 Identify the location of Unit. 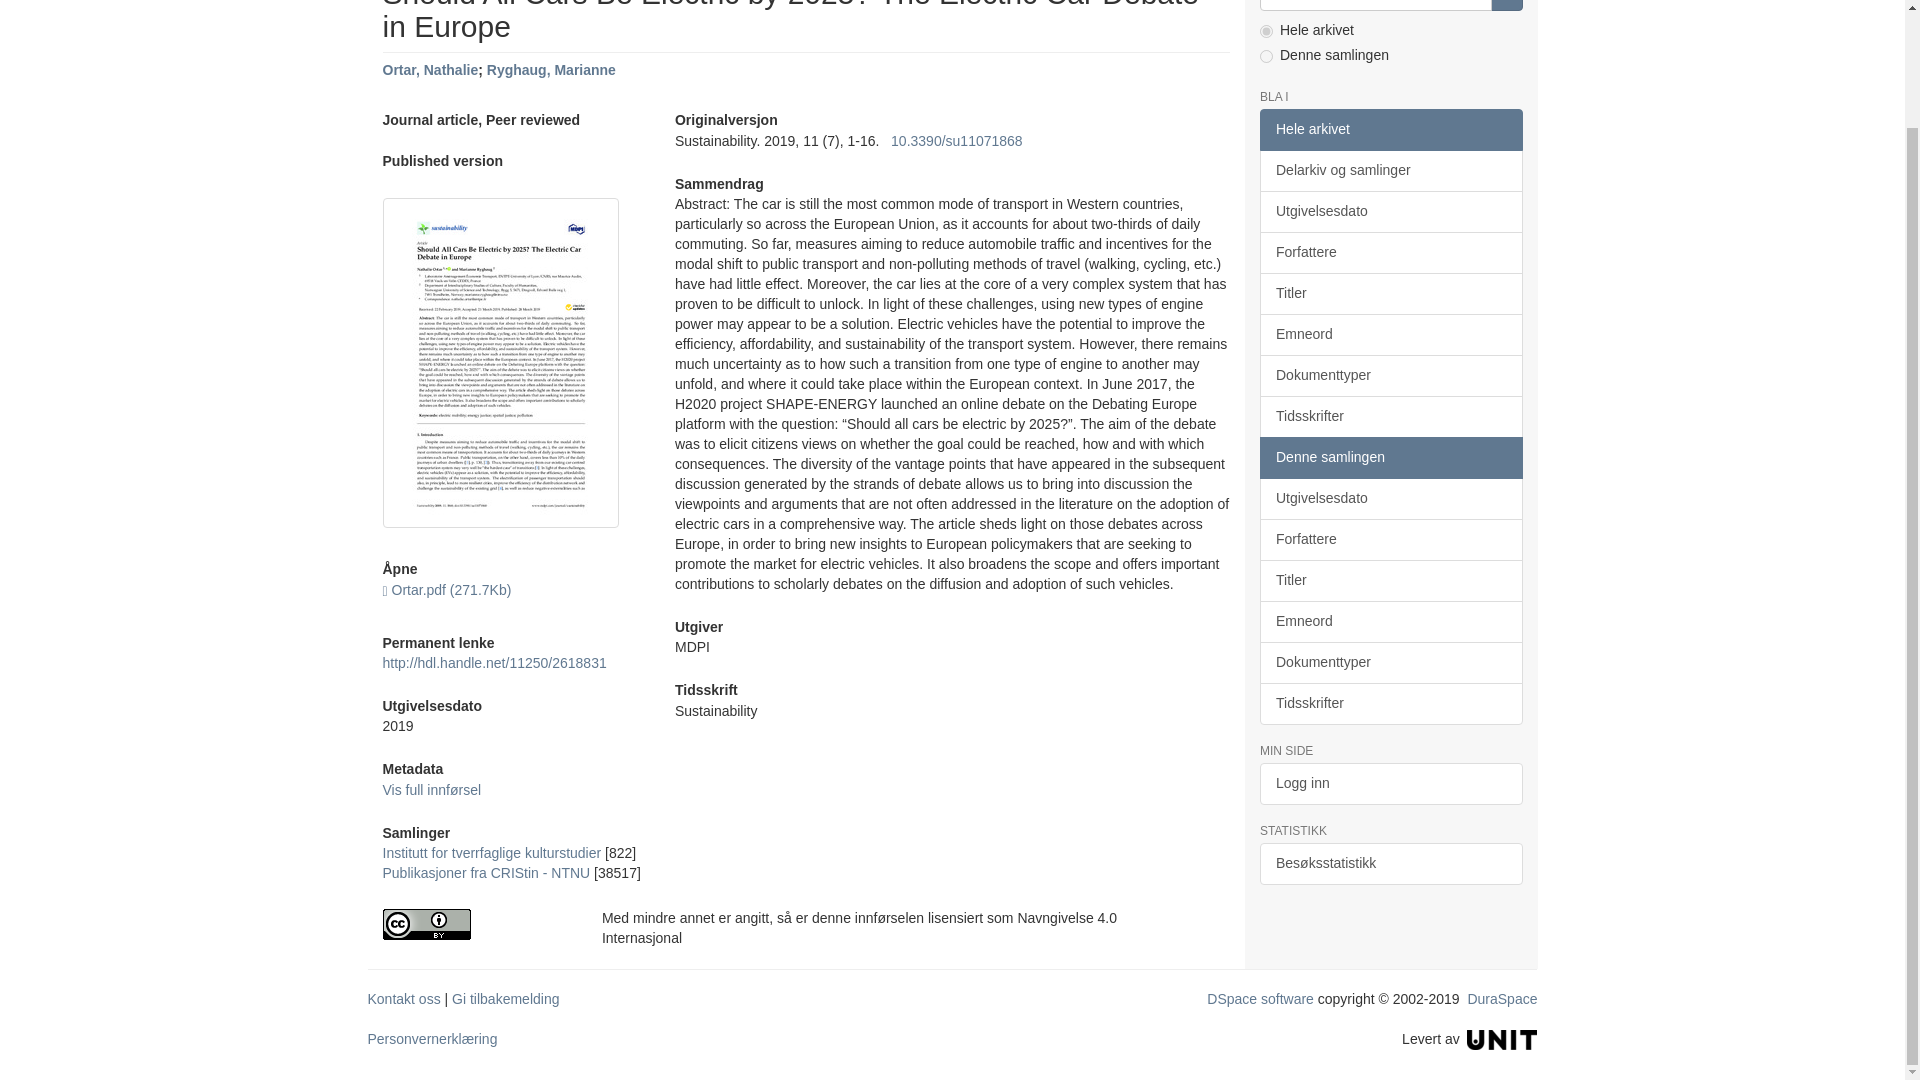
(1502, 1038).